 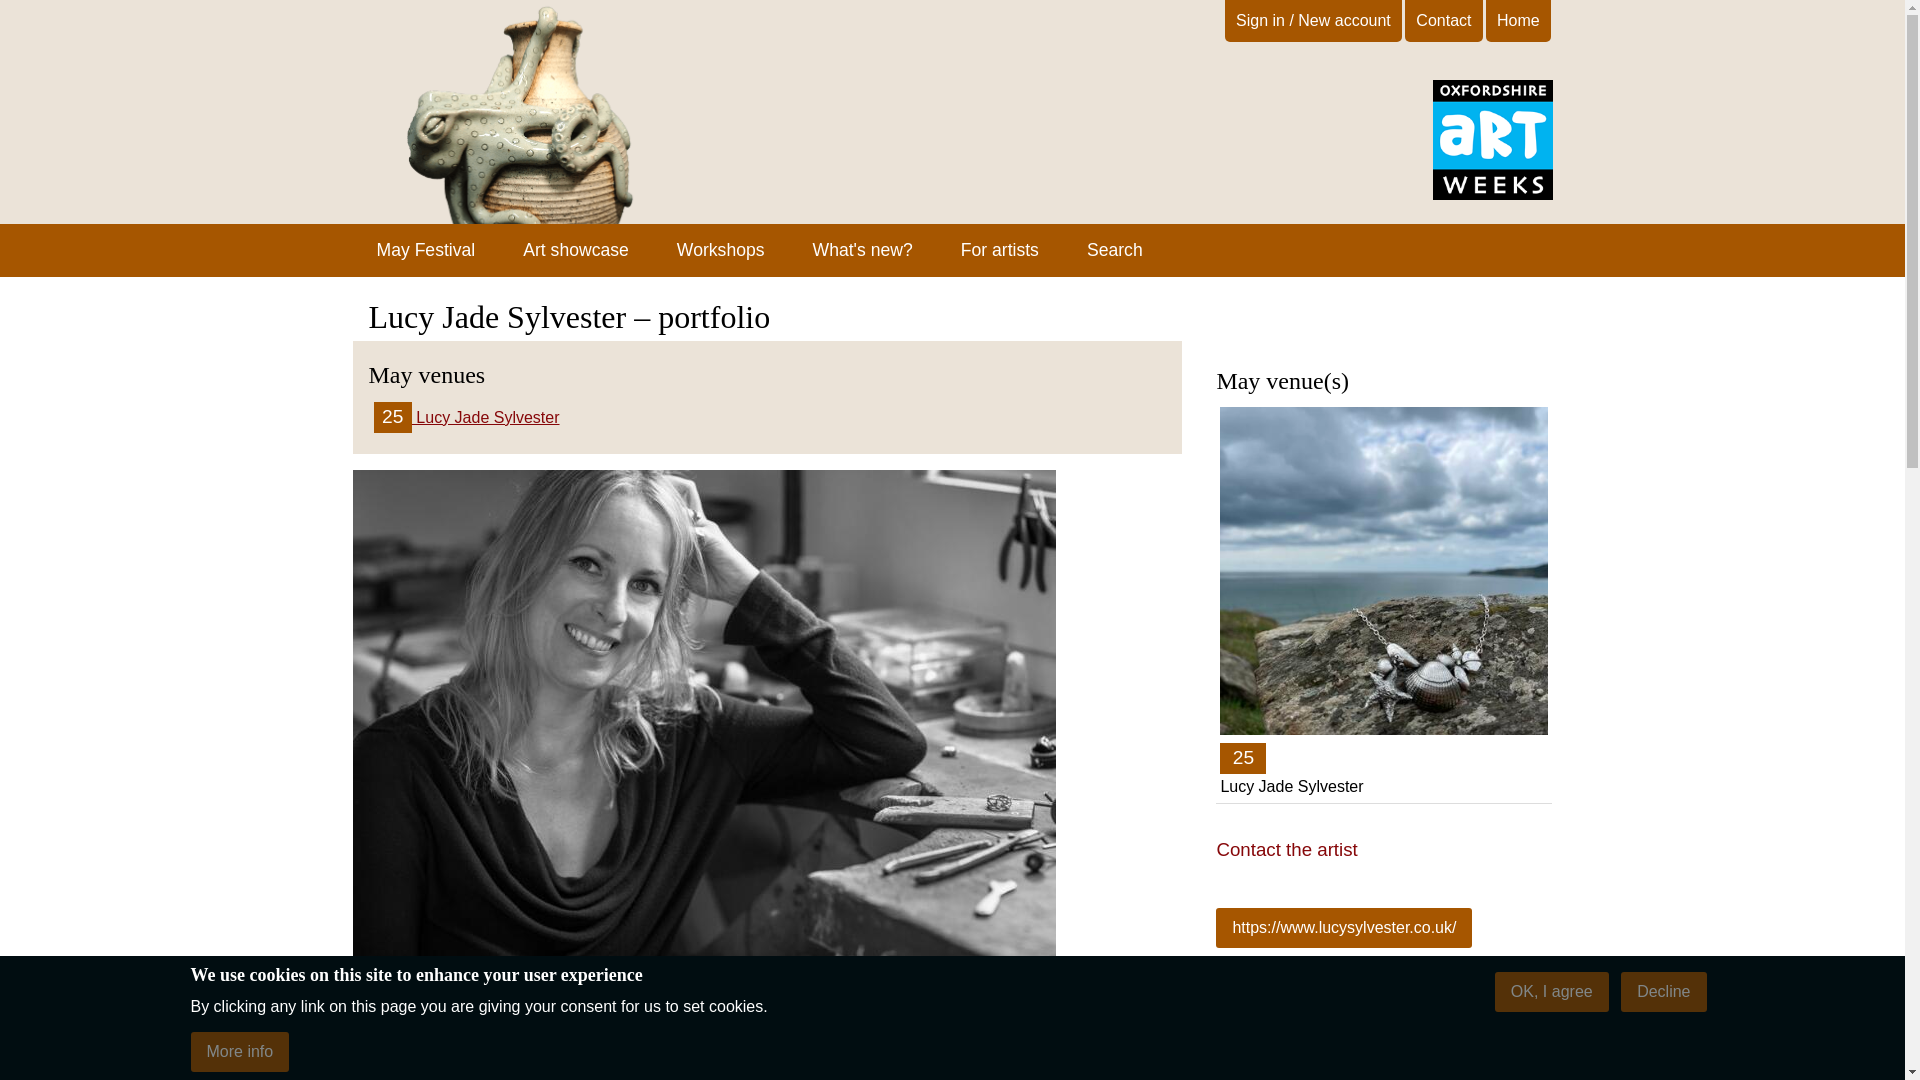 What do you see at coordinates (1444, 20) in the screenshot?
I see `Contact` at bounding box center [1444, 20].